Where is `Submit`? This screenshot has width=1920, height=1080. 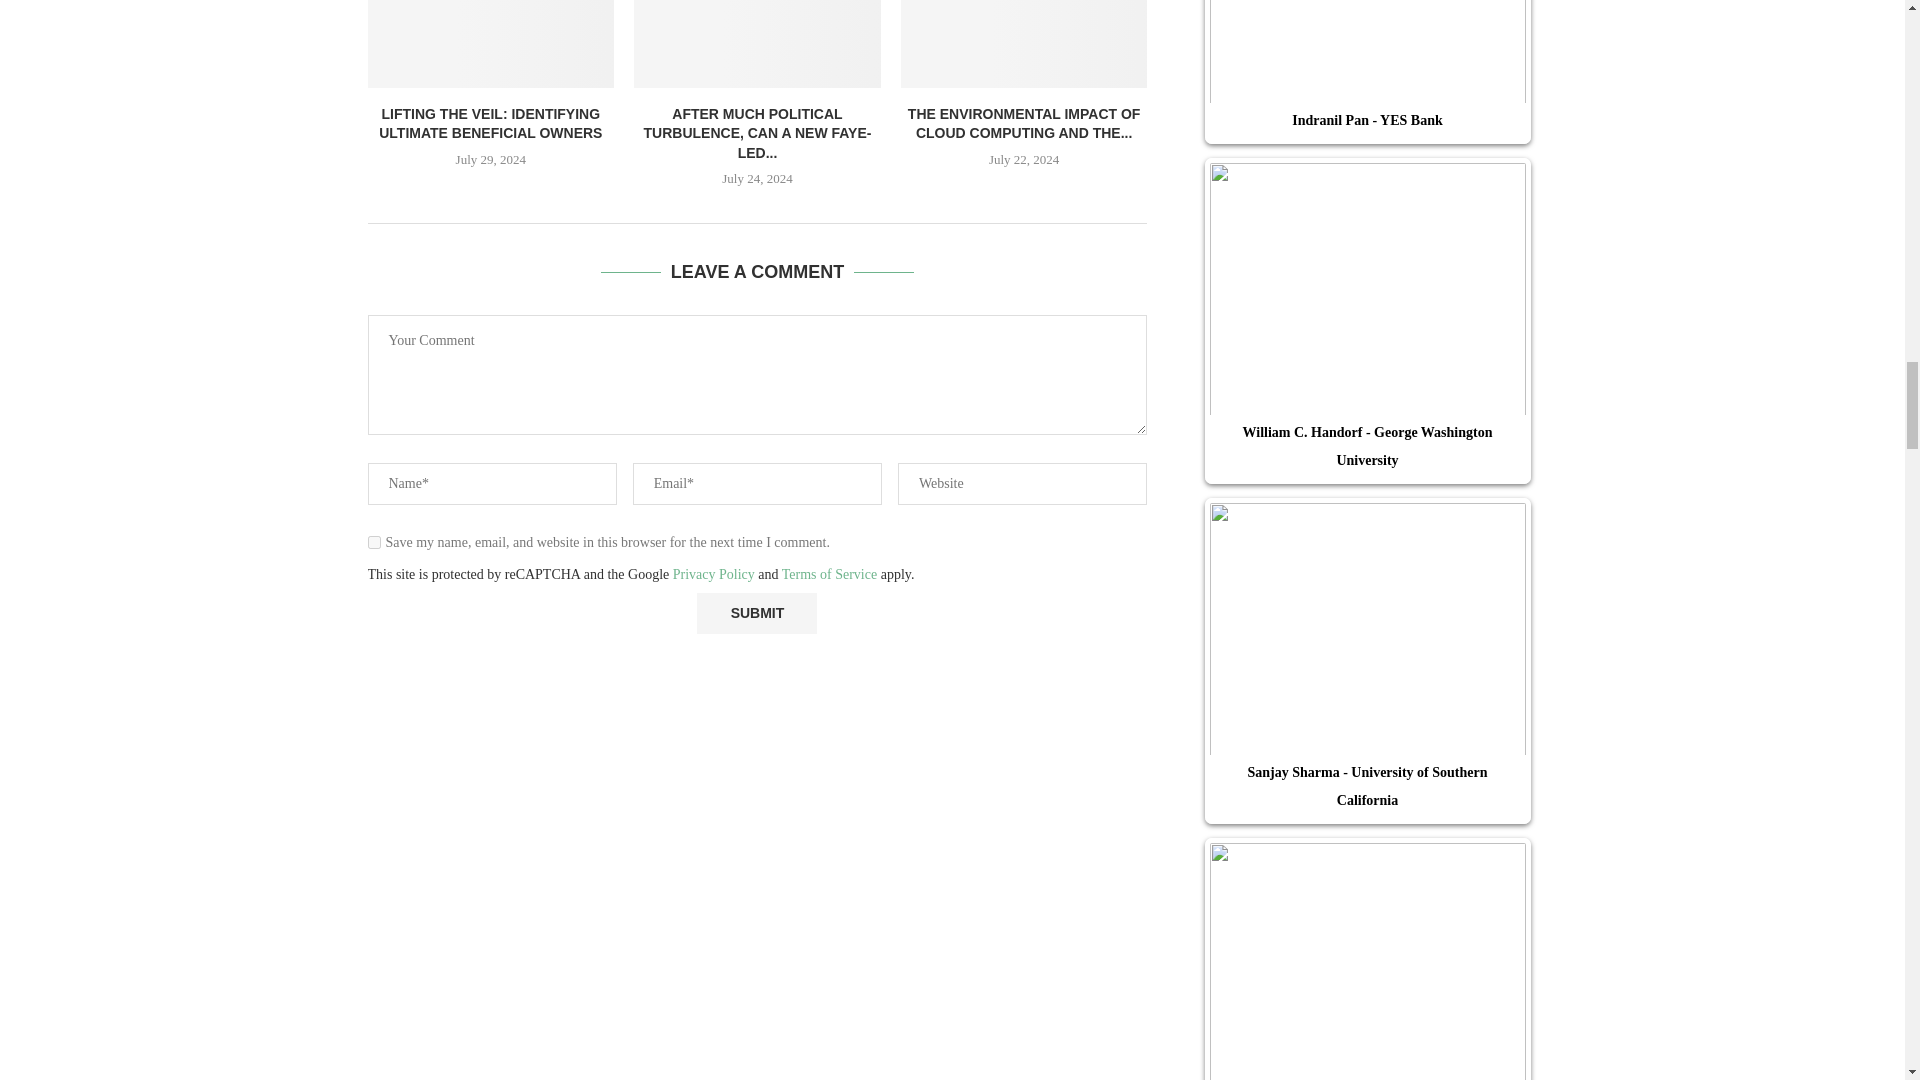 Submit is located at coordinates (756, 612).